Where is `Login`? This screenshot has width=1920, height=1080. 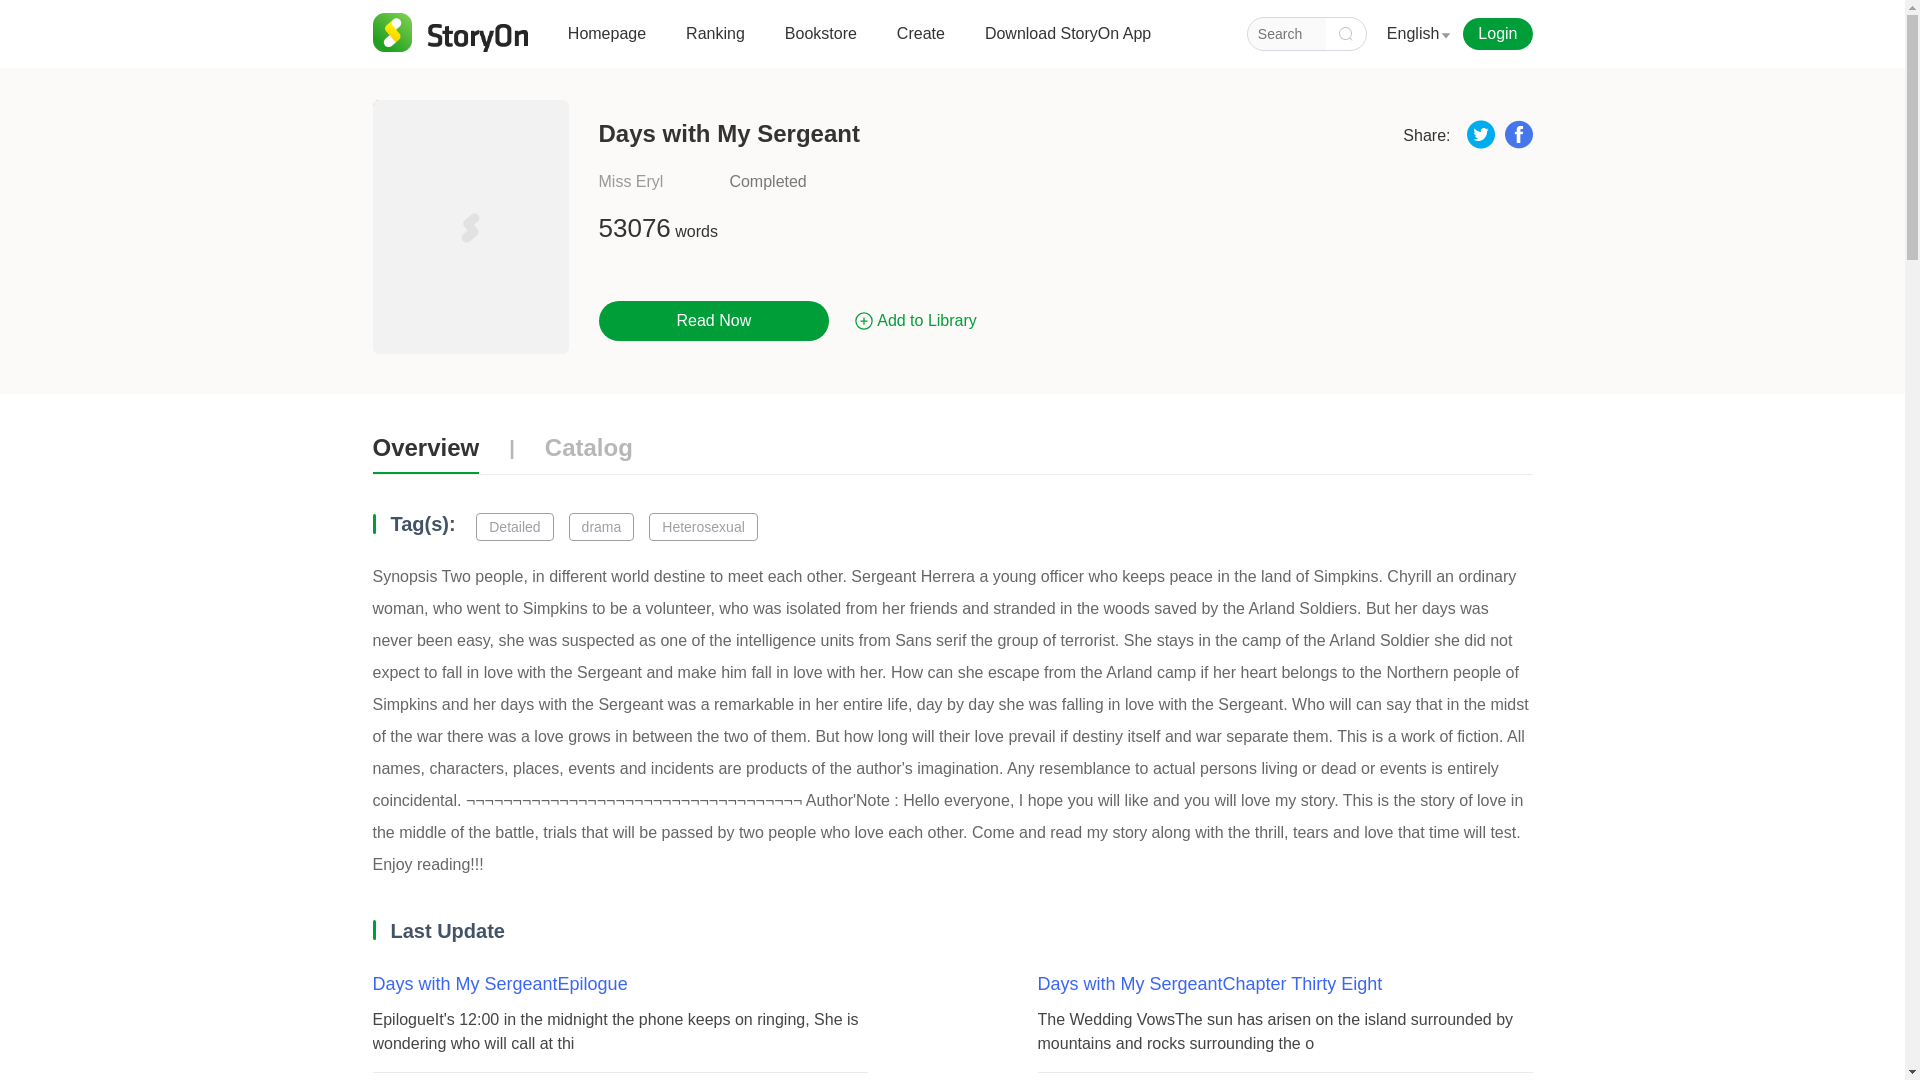 Login is located at coordinates (1498, 34).